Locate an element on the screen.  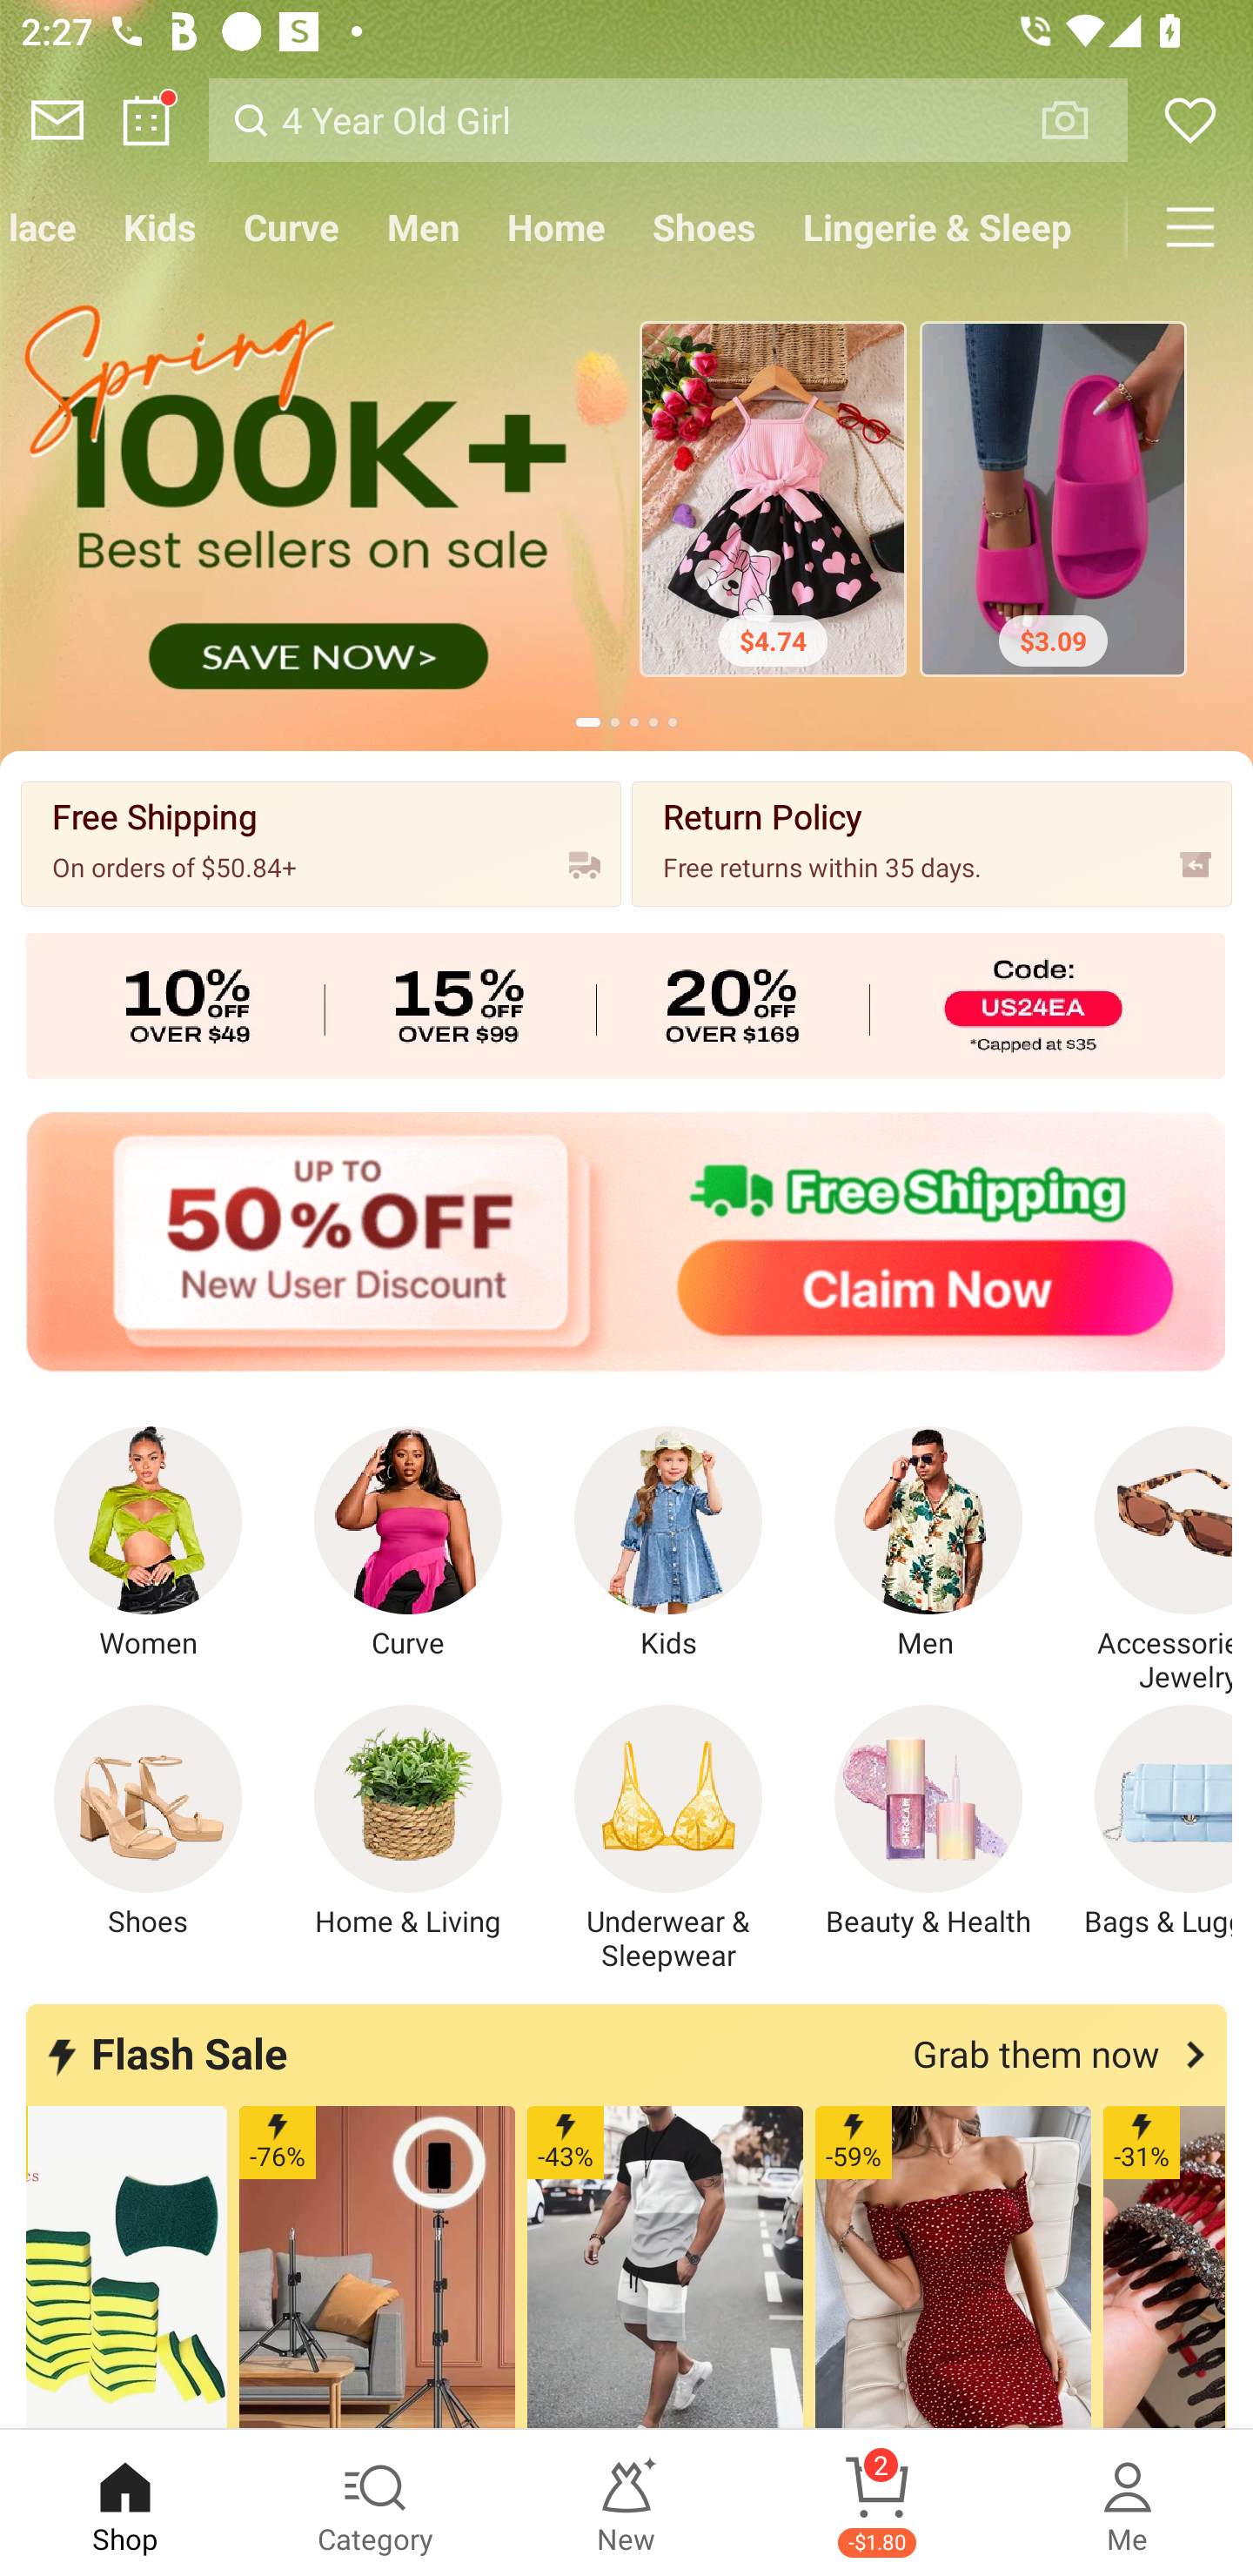
Shoes is located at coordinates (703, 226).